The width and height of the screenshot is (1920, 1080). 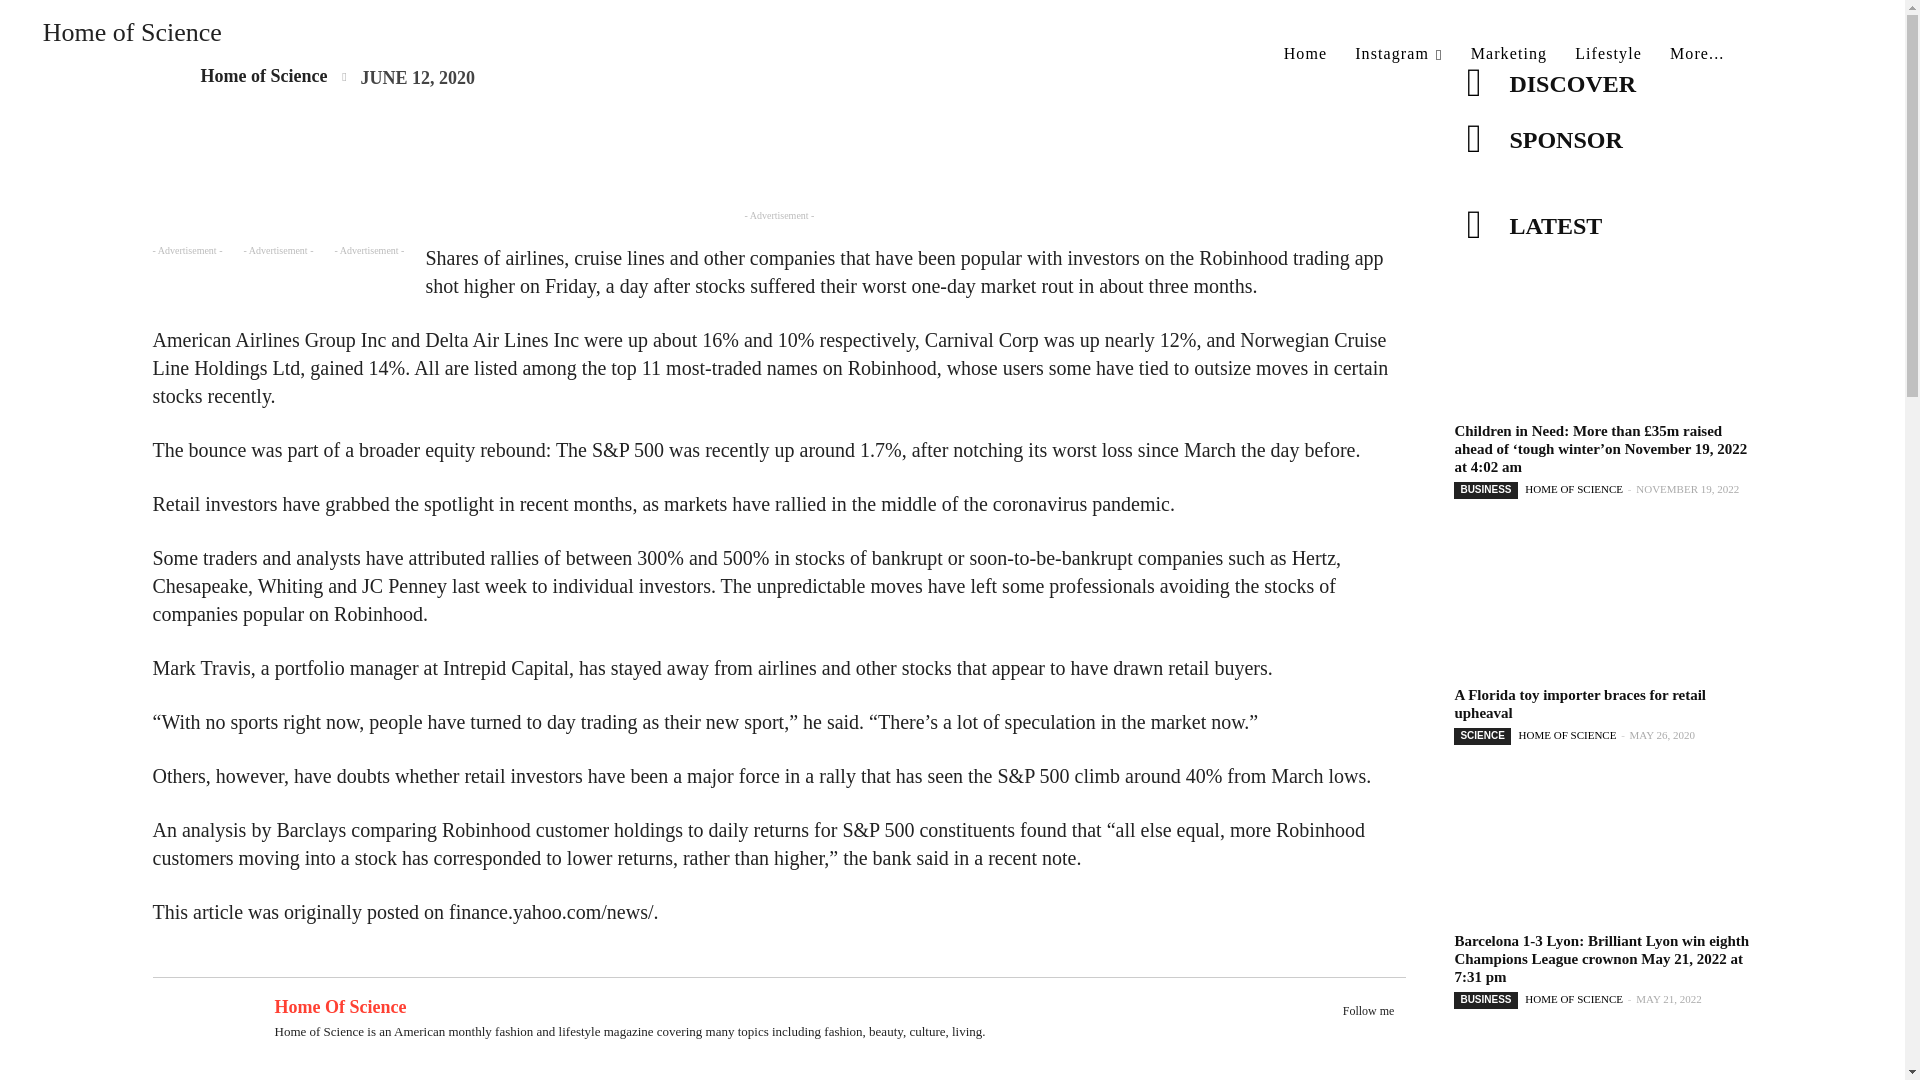 I want to click on Home of Science, so click(x=120, y=43).